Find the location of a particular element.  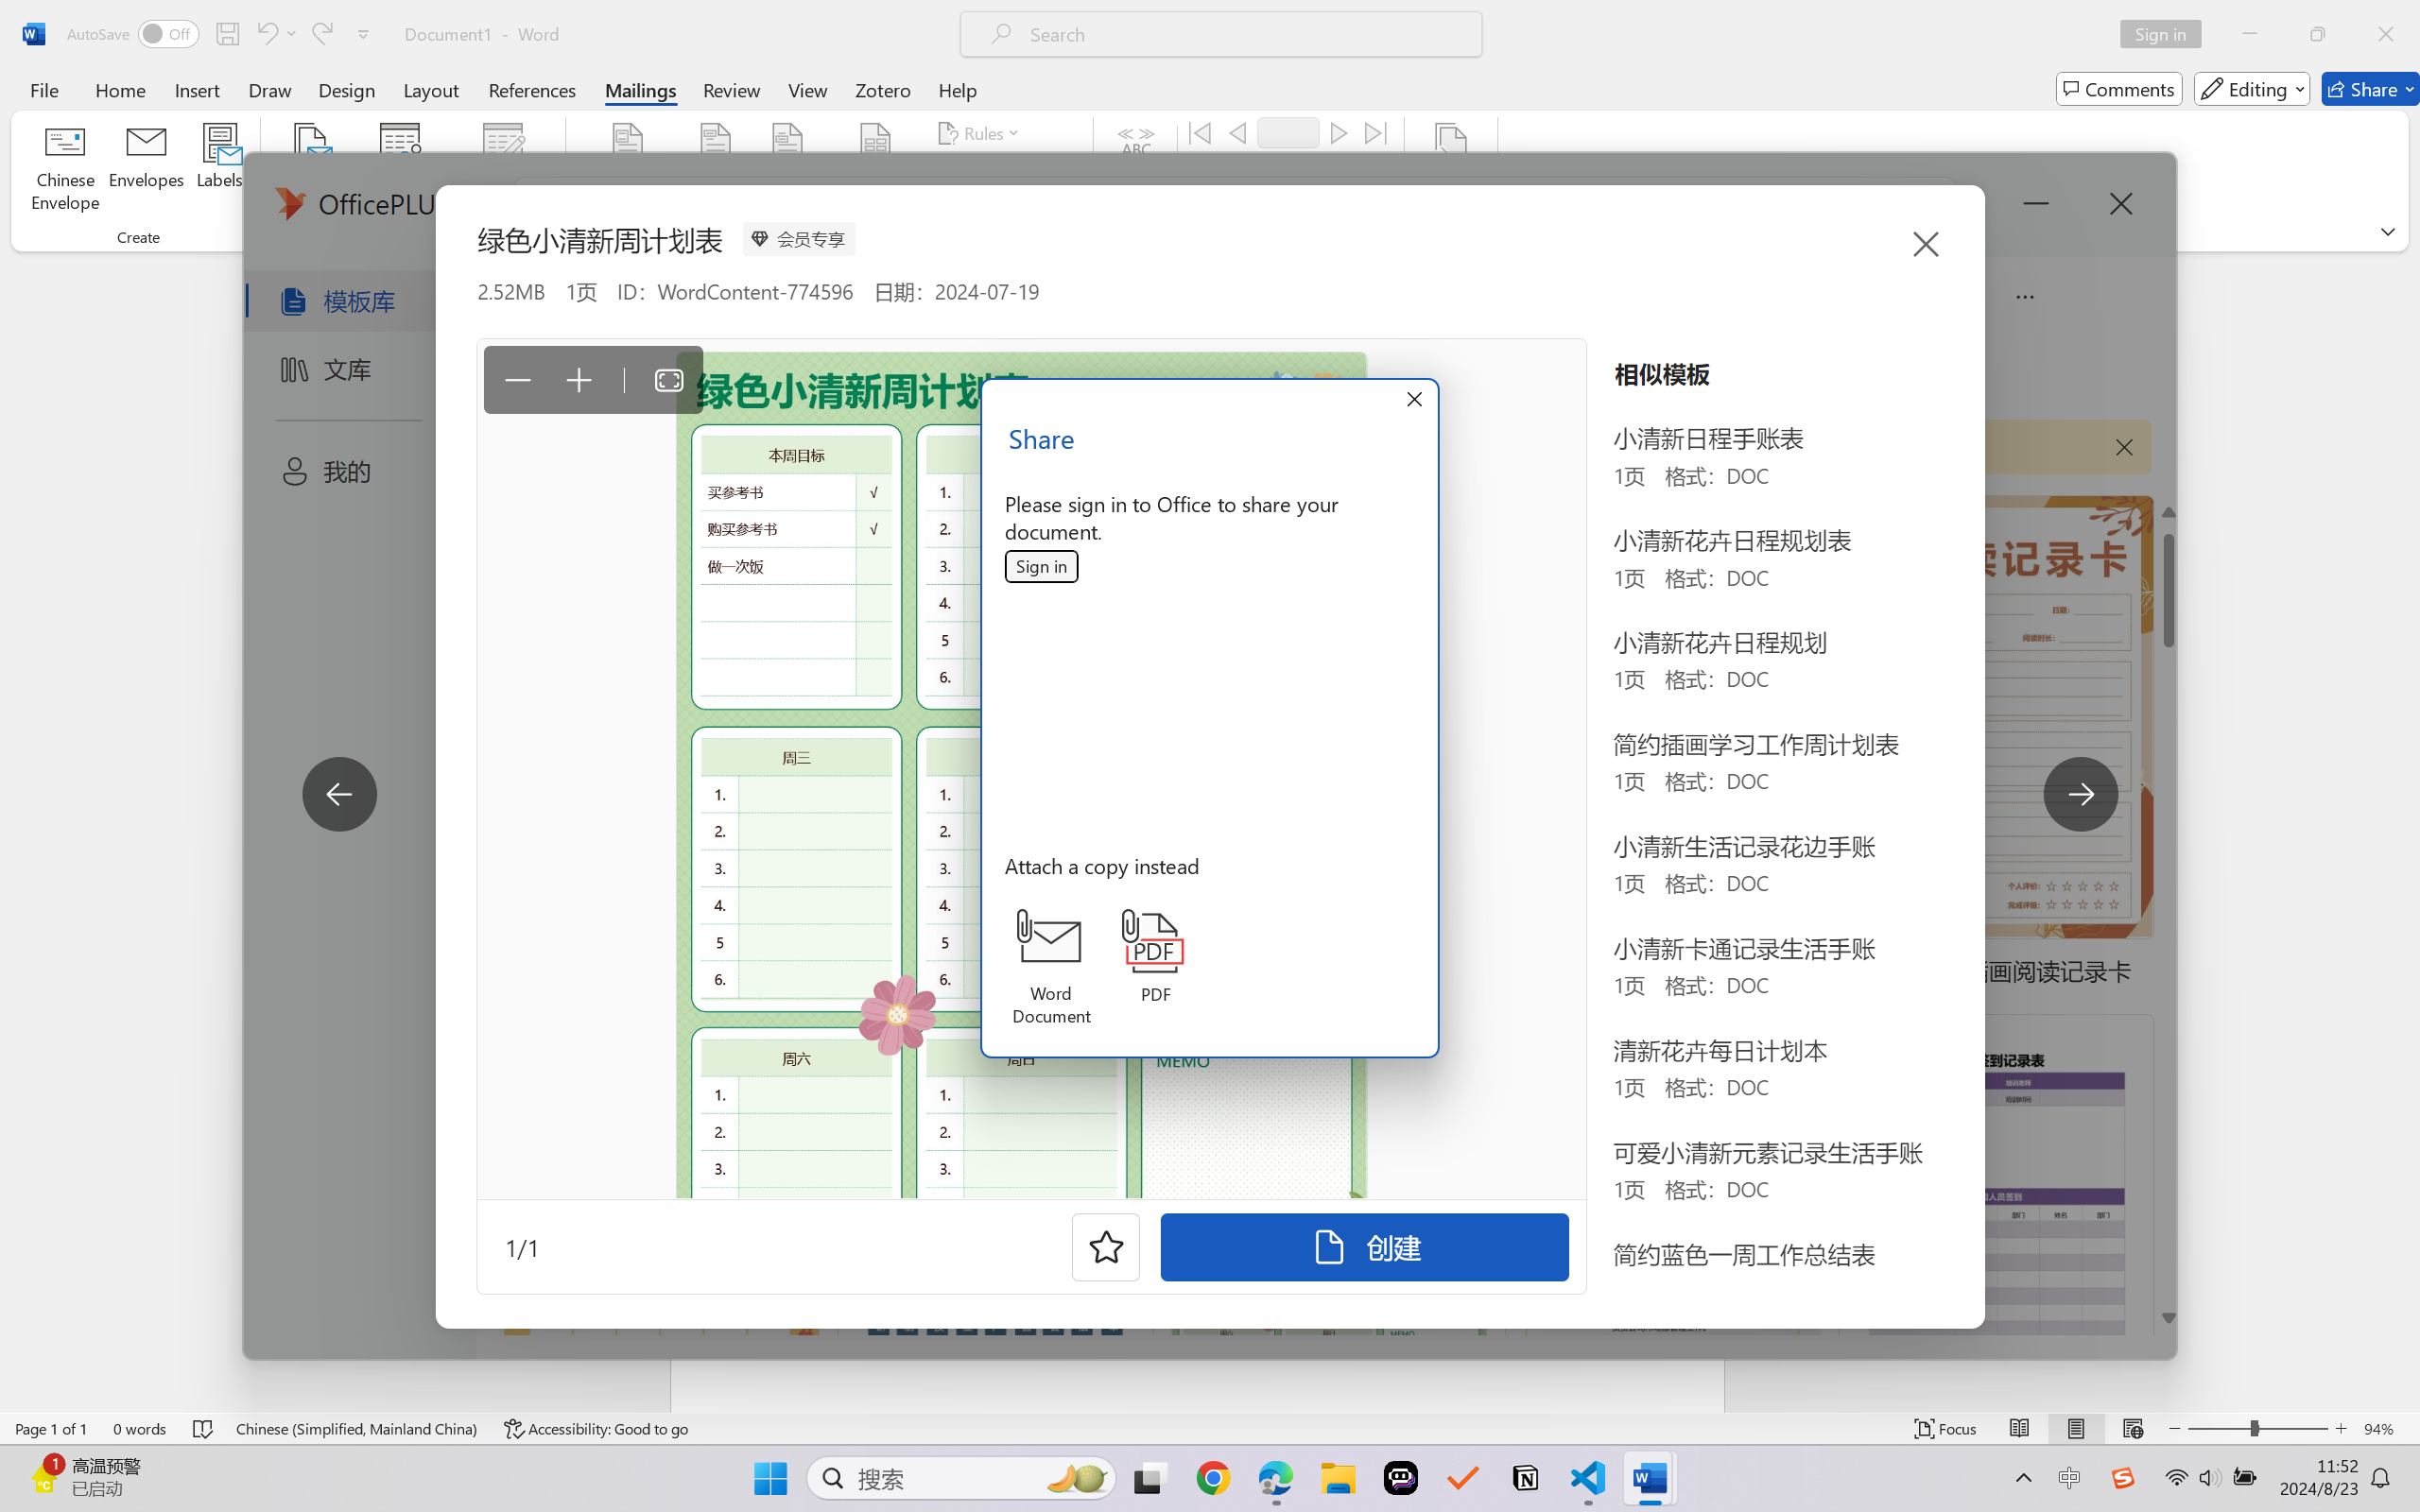

Labels... is located at coordinates (219, 170).